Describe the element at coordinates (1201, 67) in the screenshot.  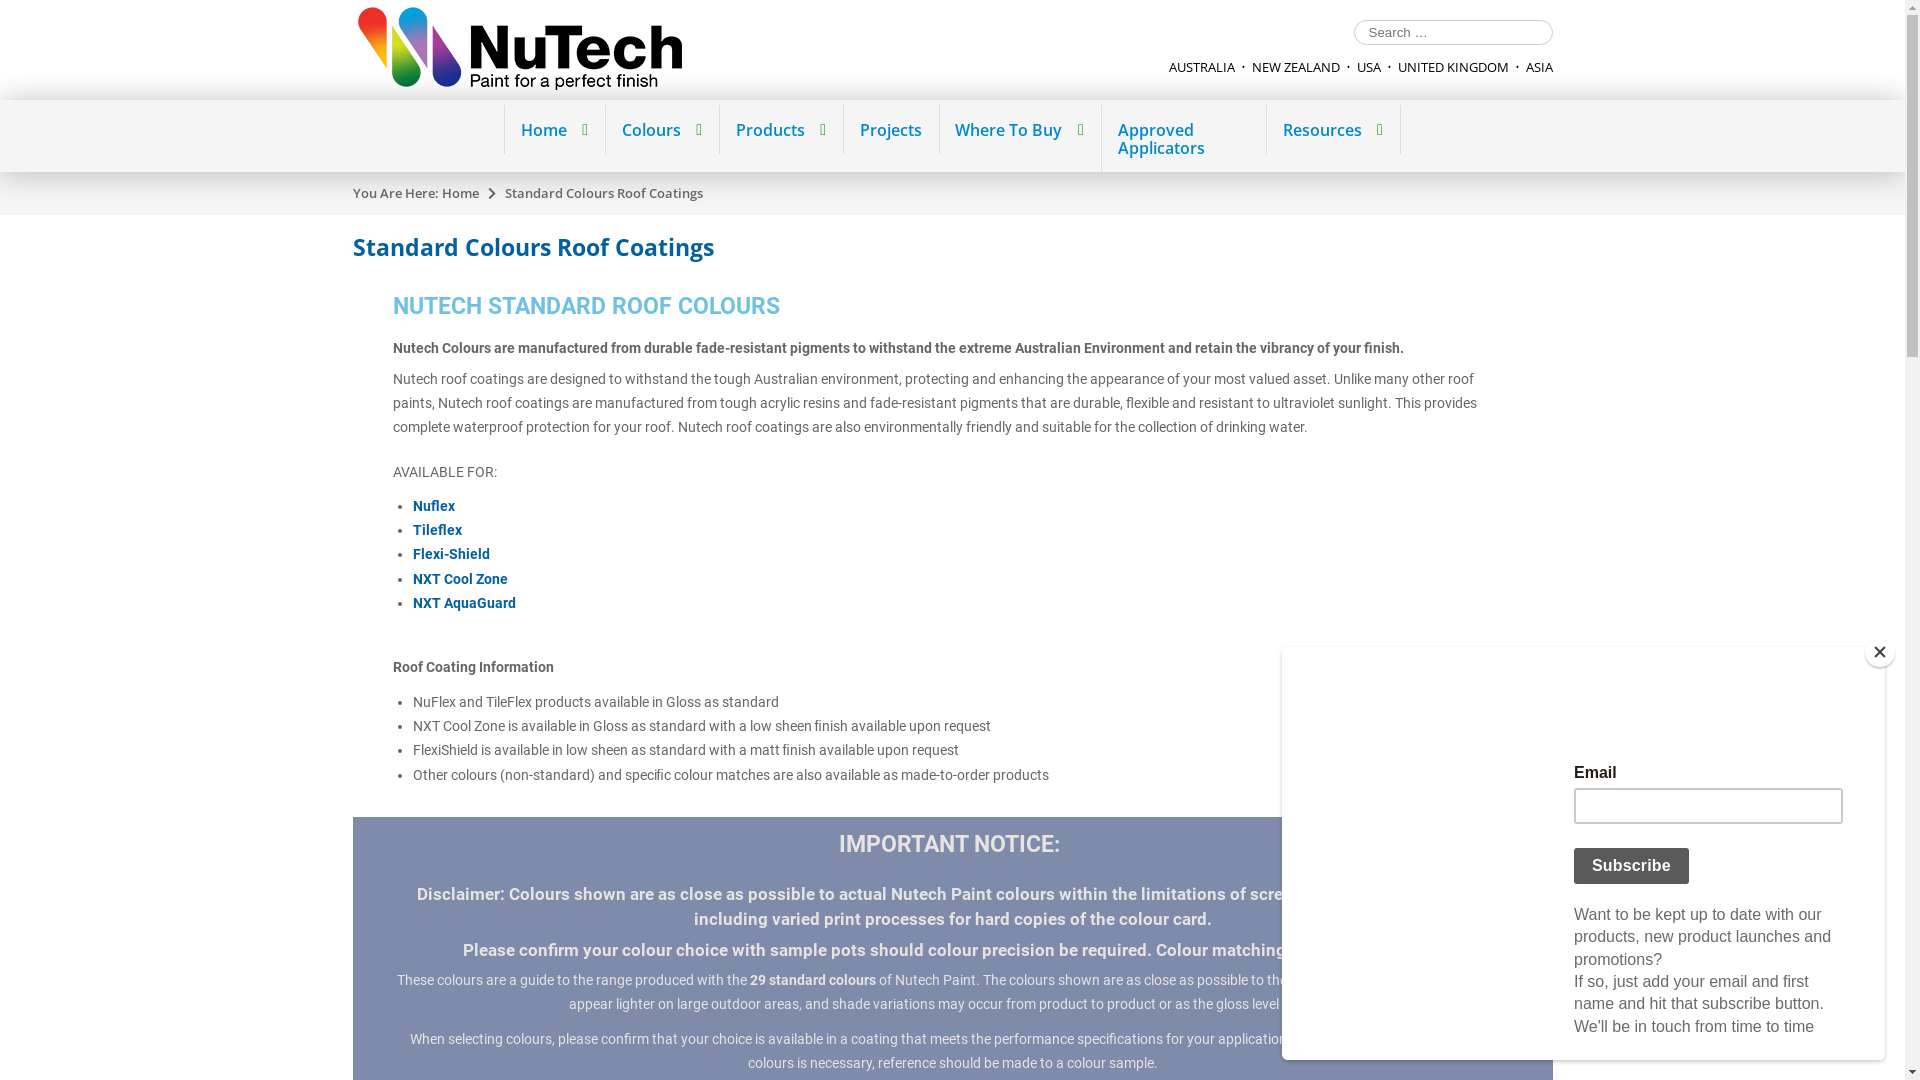
I see `AUSTRALIA` at that location.